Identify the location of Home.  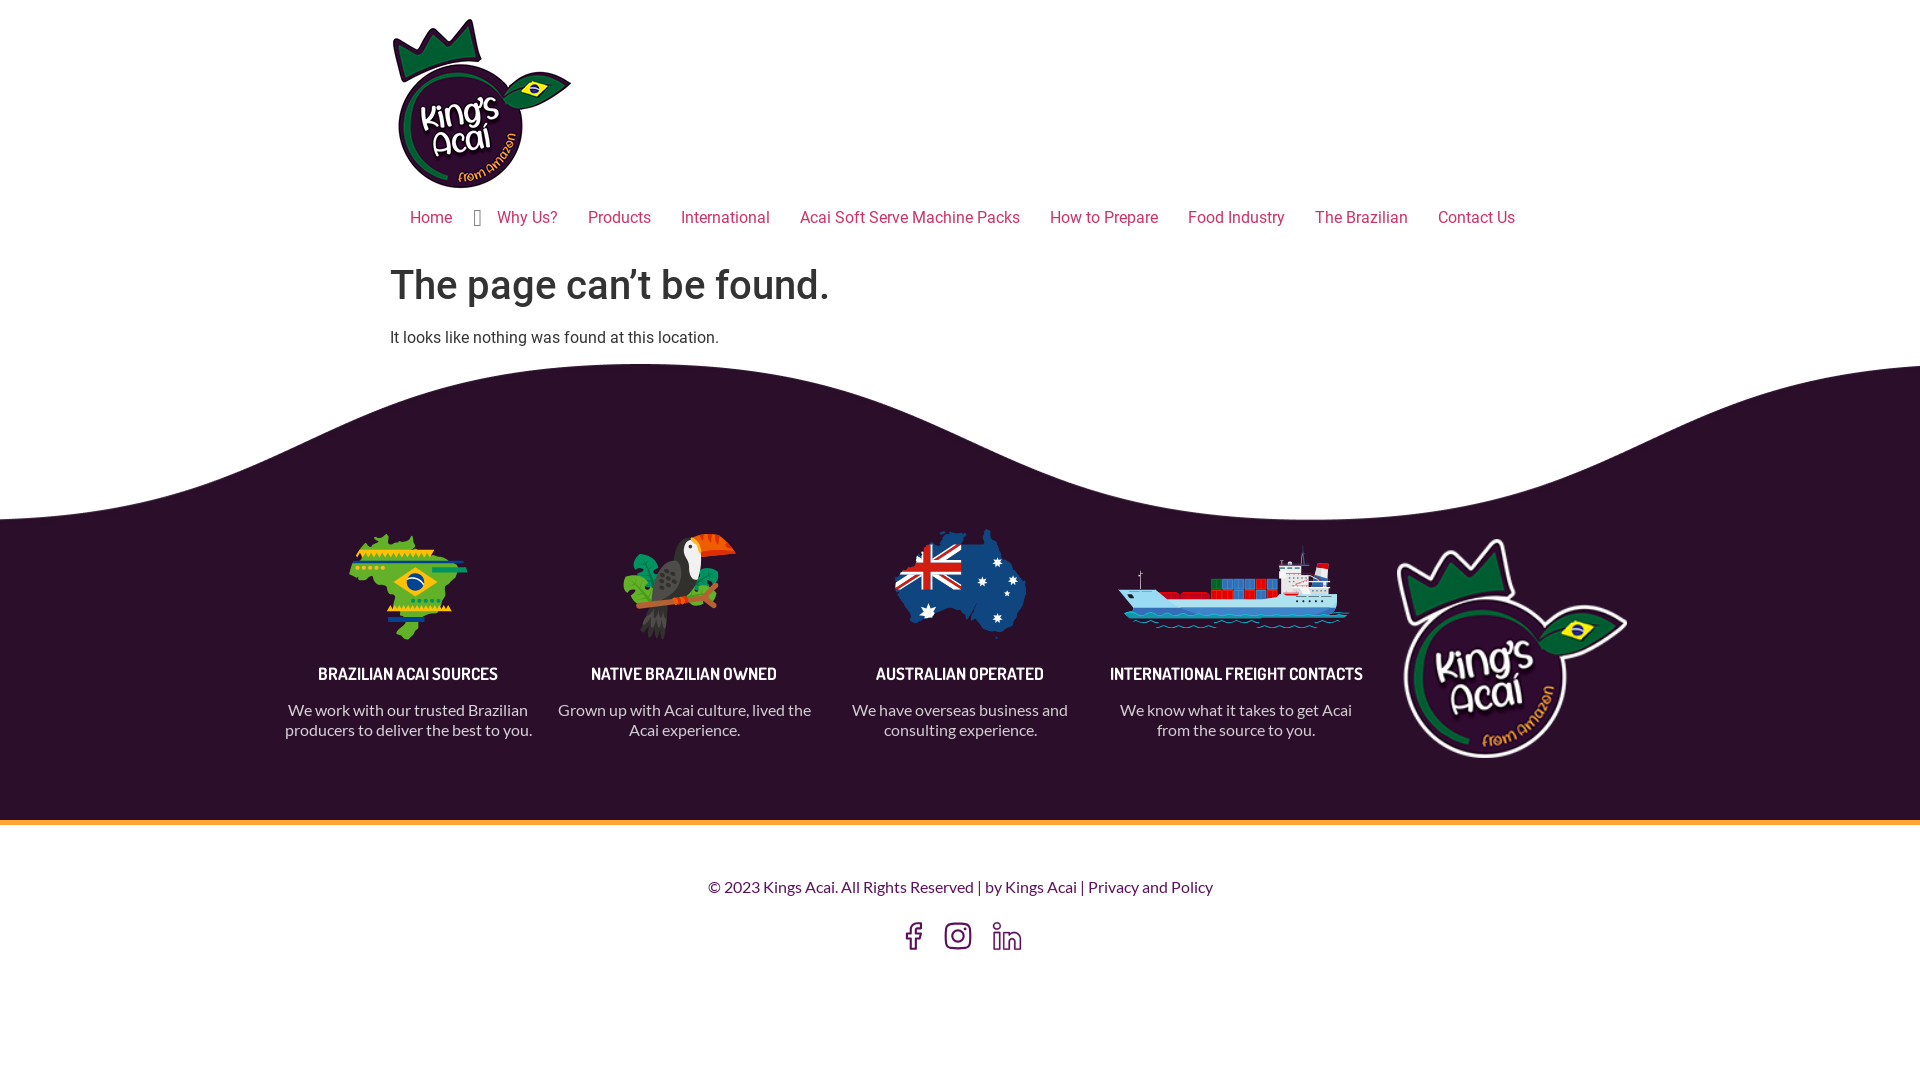
(431, 218).